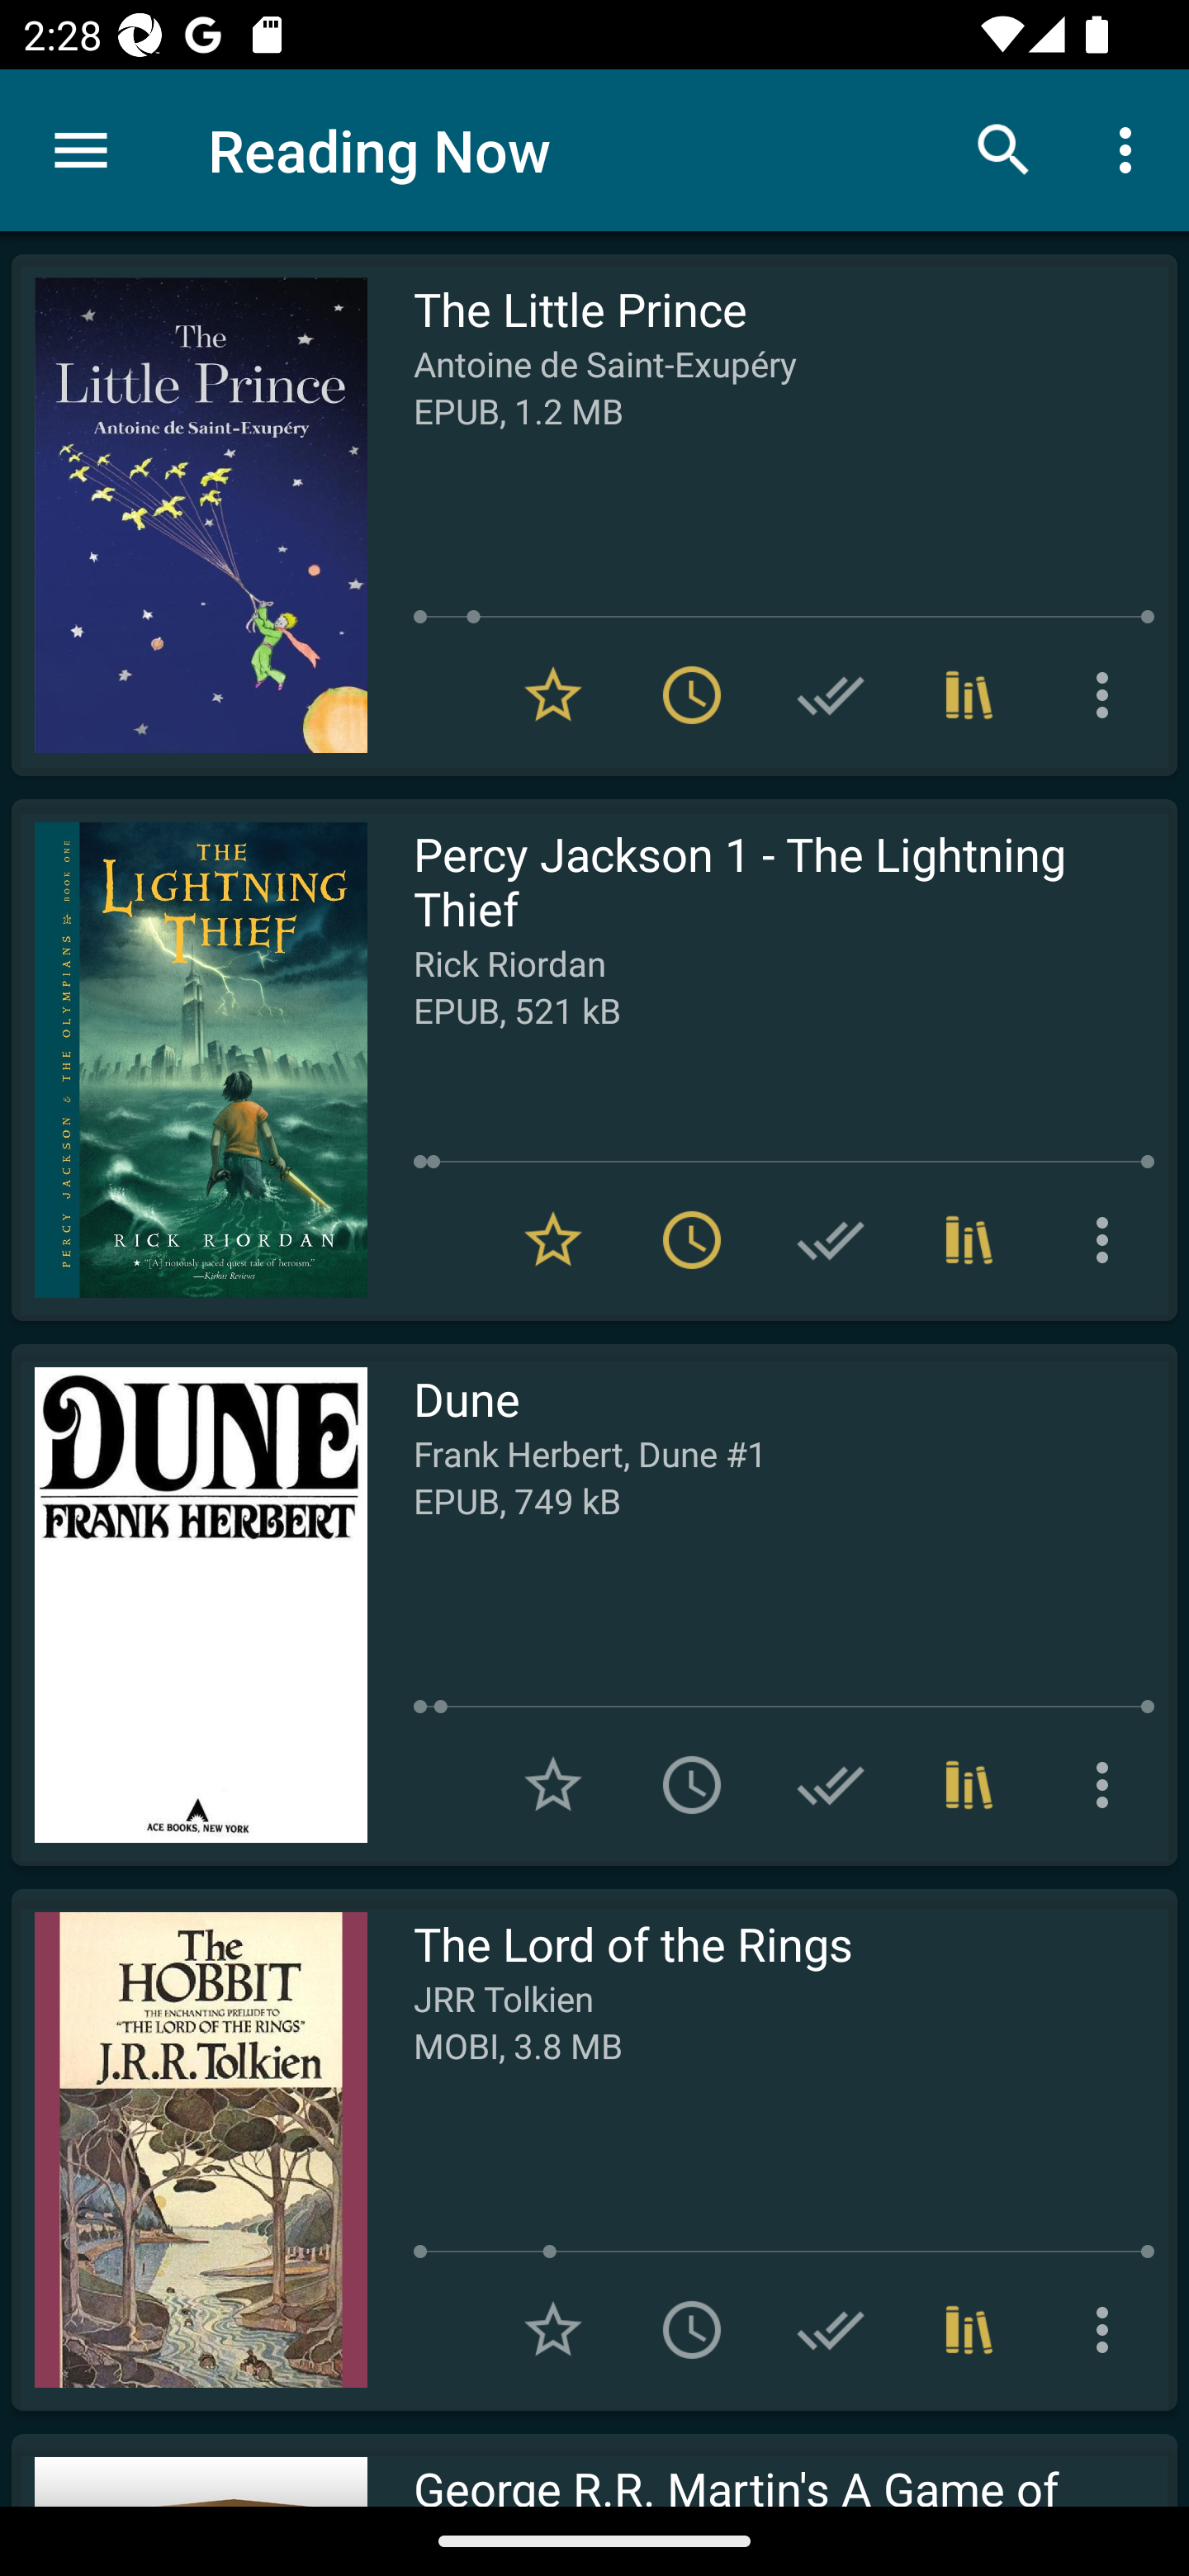 Image resolution: width=1189 pixels, height=2576 pixels. I want to click on Collections (1), so click(969, 1238).